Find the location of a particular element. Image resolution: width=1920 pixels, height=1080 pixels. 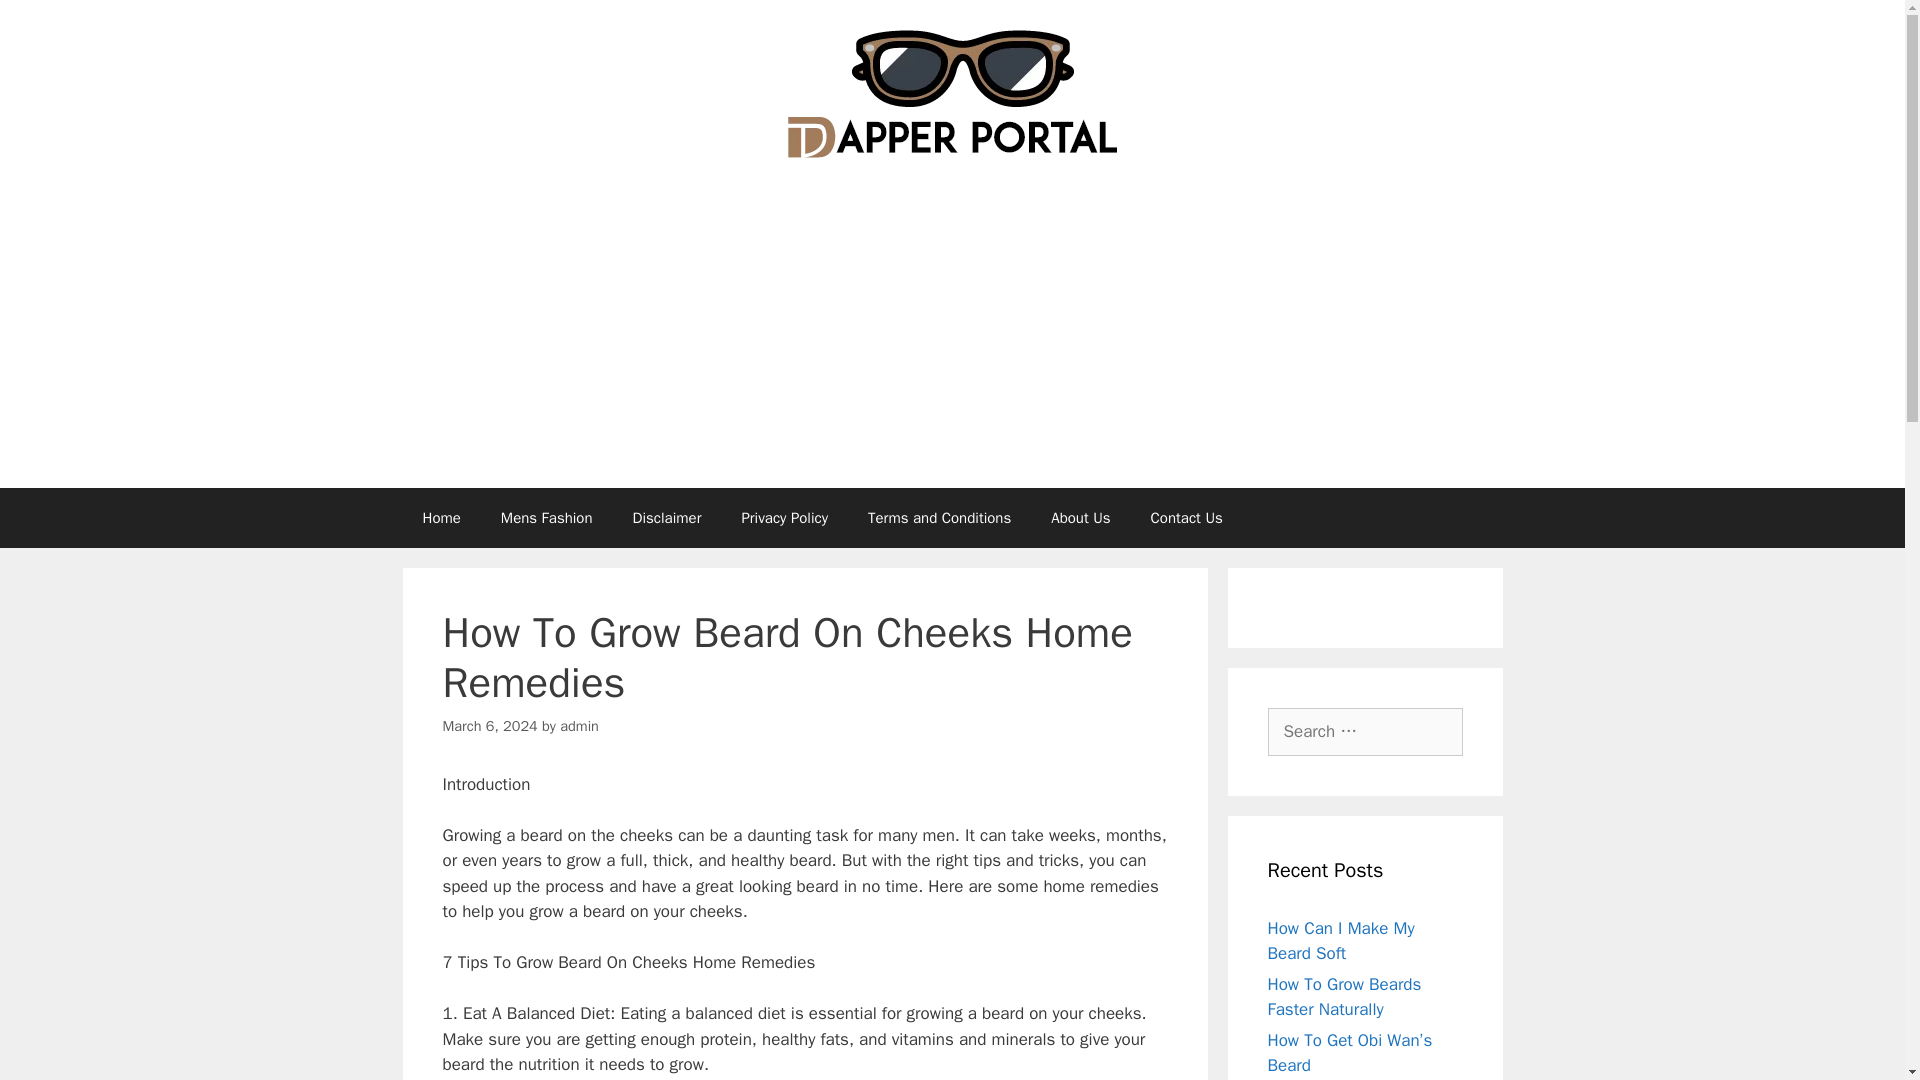

View all posts by admin is located at coordinates (580, 726).